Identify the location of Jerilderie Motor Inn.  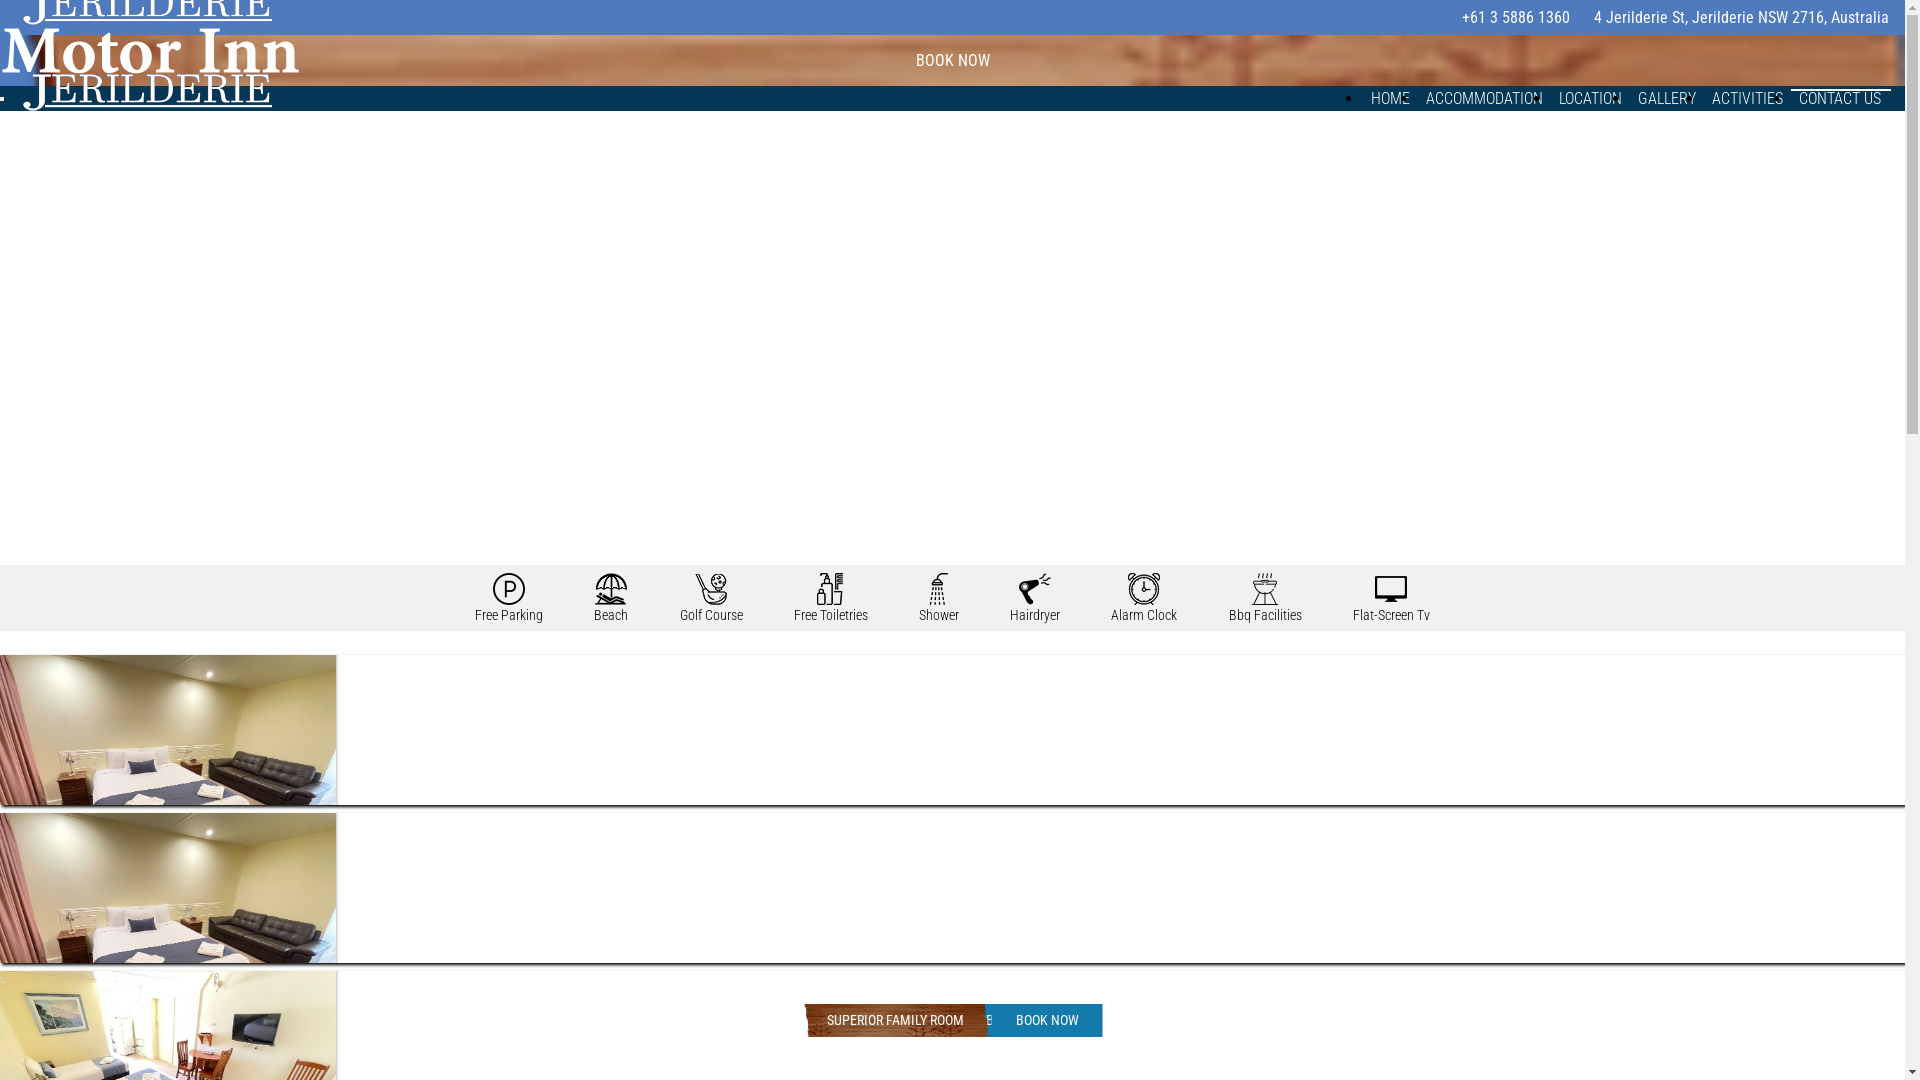
(150, 117).